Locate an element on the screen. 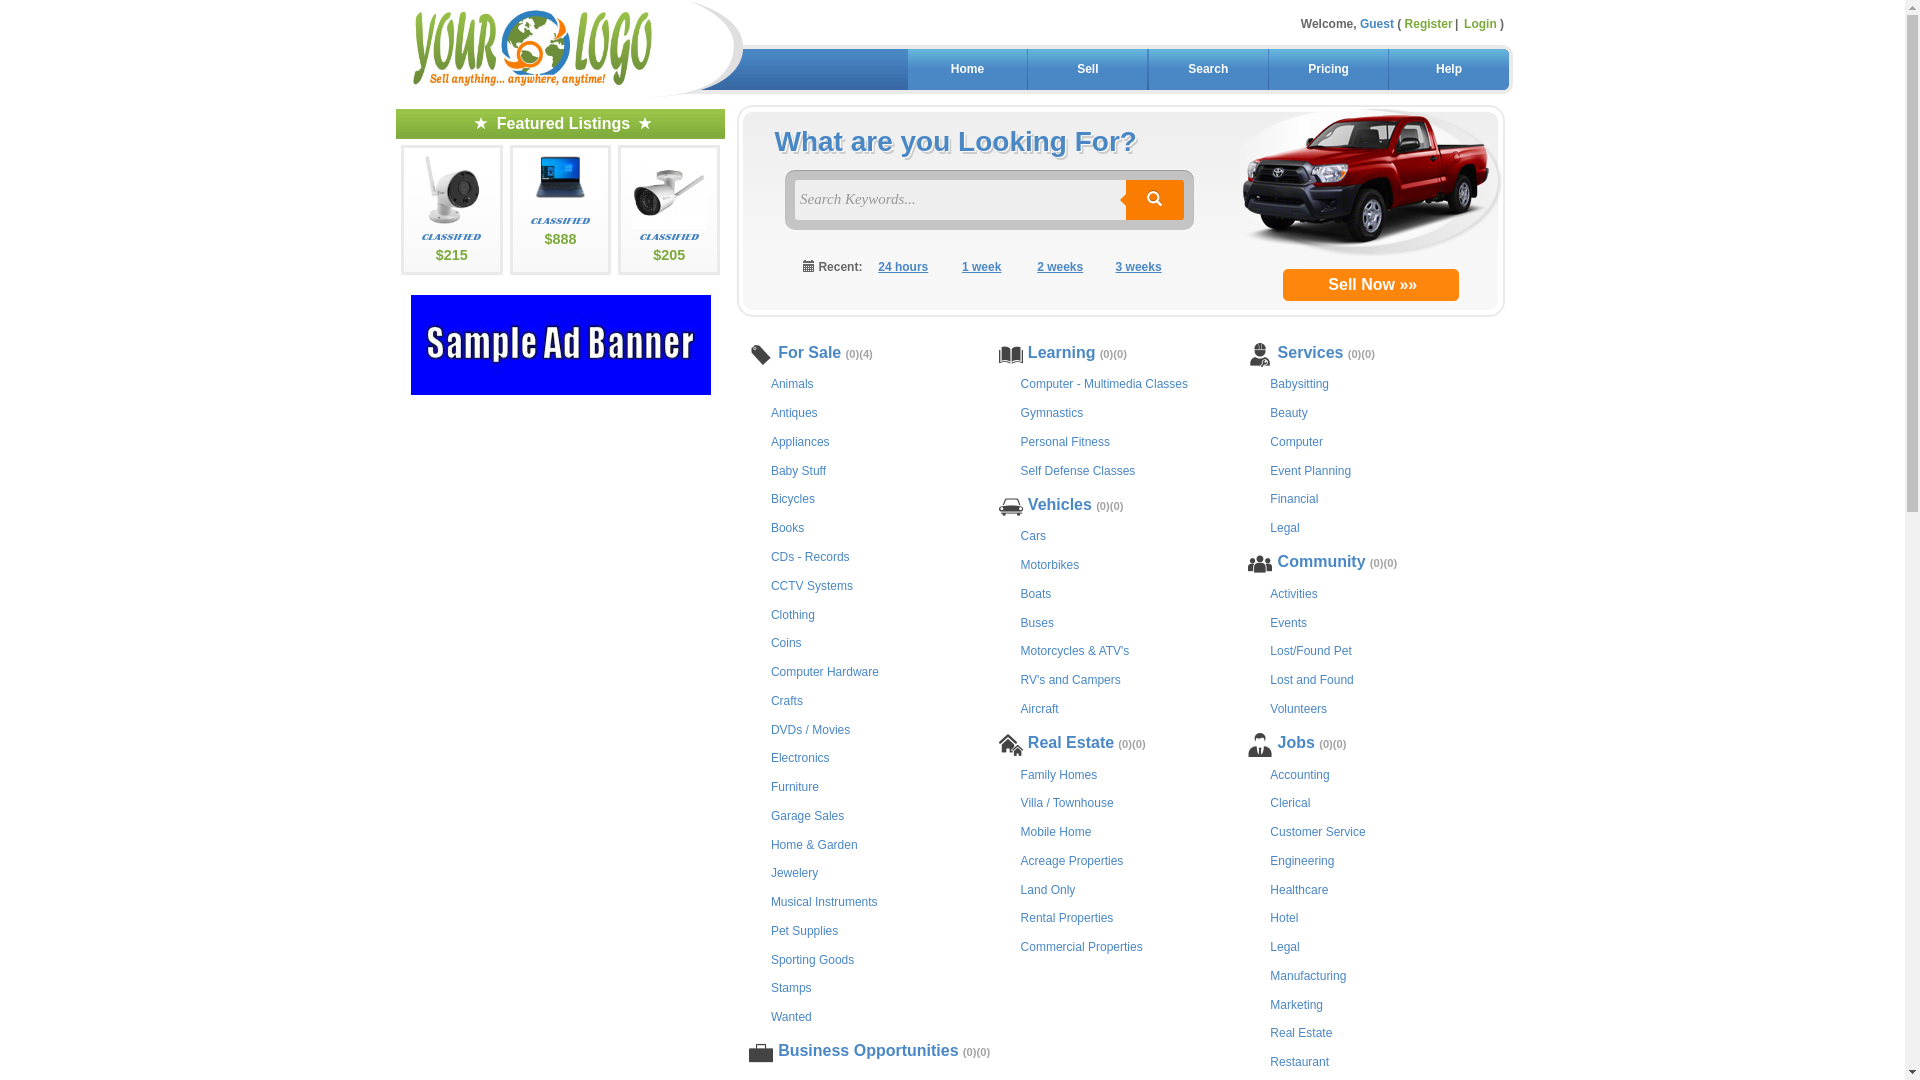 Image resolution: width=1920 pixels, height=1080 pixels. Wanted is located at coordinates (792, 1016).